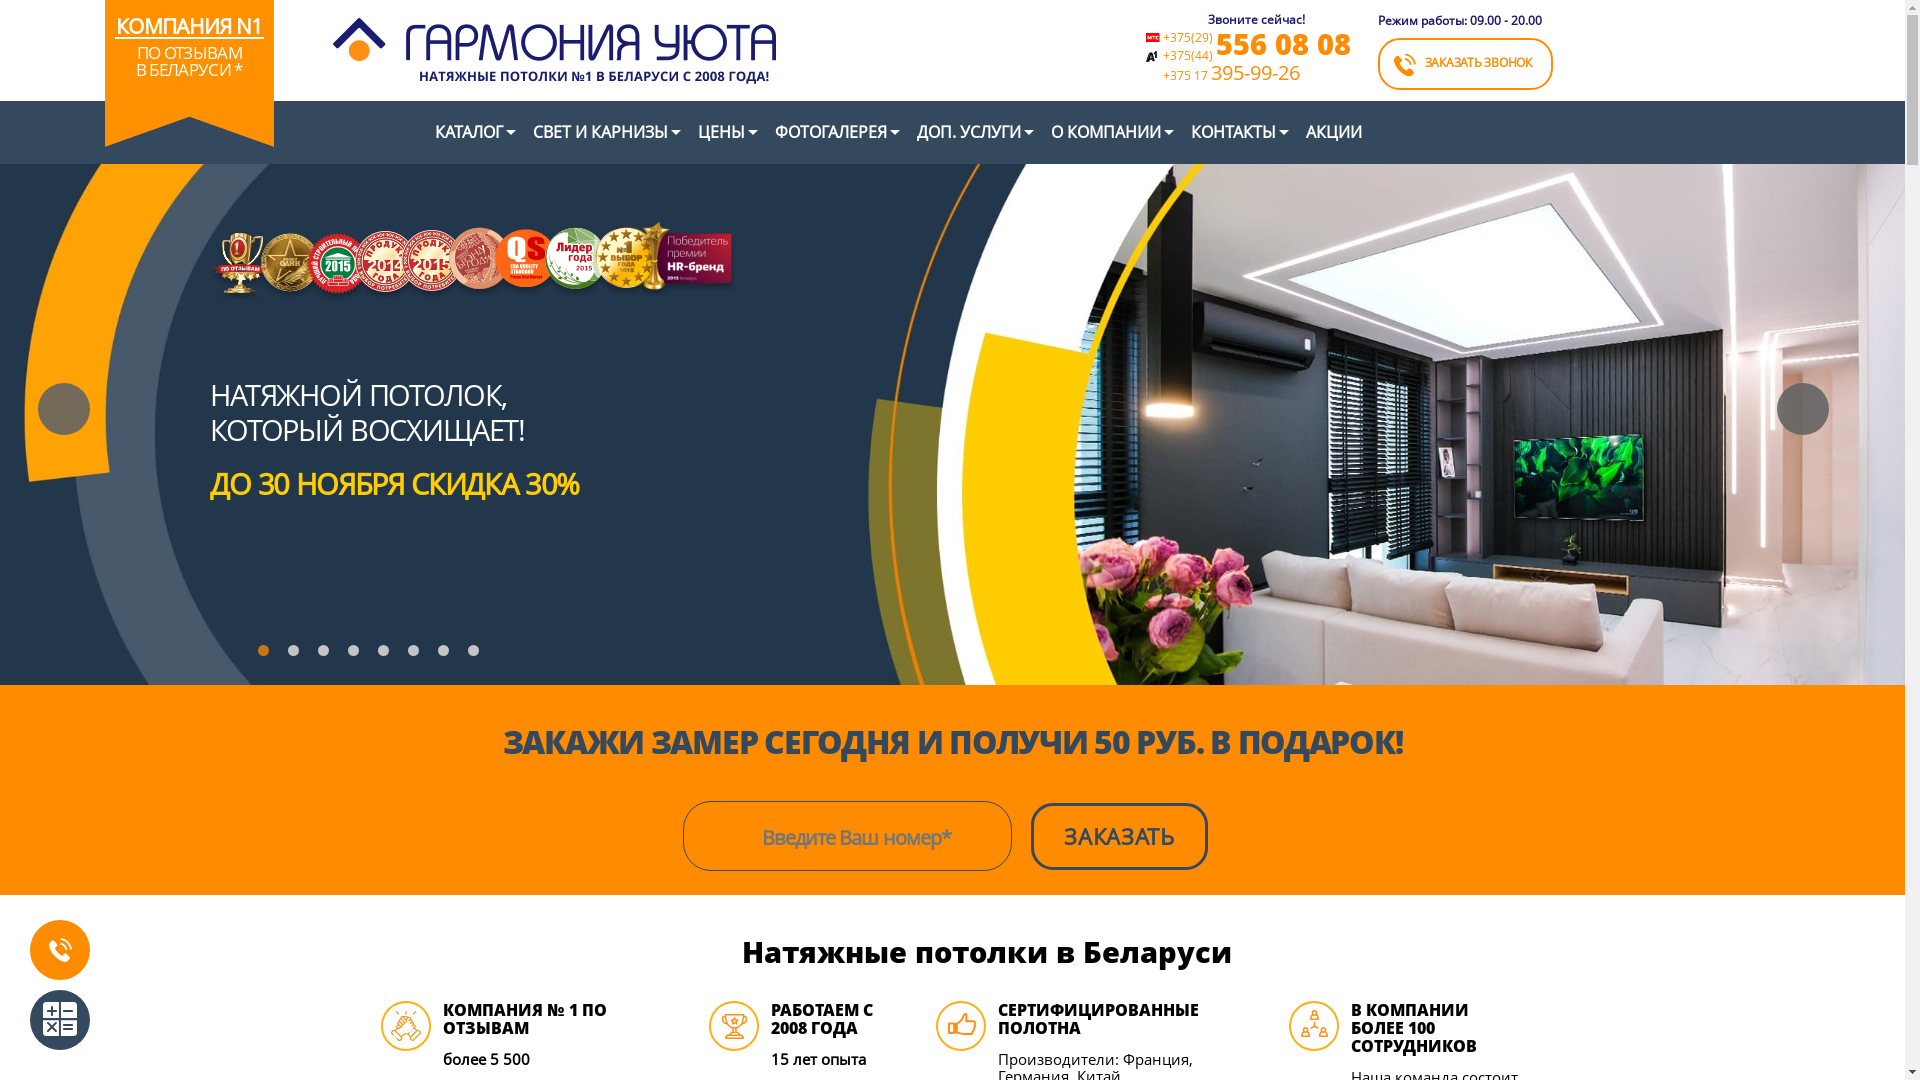 This screenshot has width=1920, height=1080. Describe the element at coordinates (418, 655) in the screenshot. I see `6` at that location.